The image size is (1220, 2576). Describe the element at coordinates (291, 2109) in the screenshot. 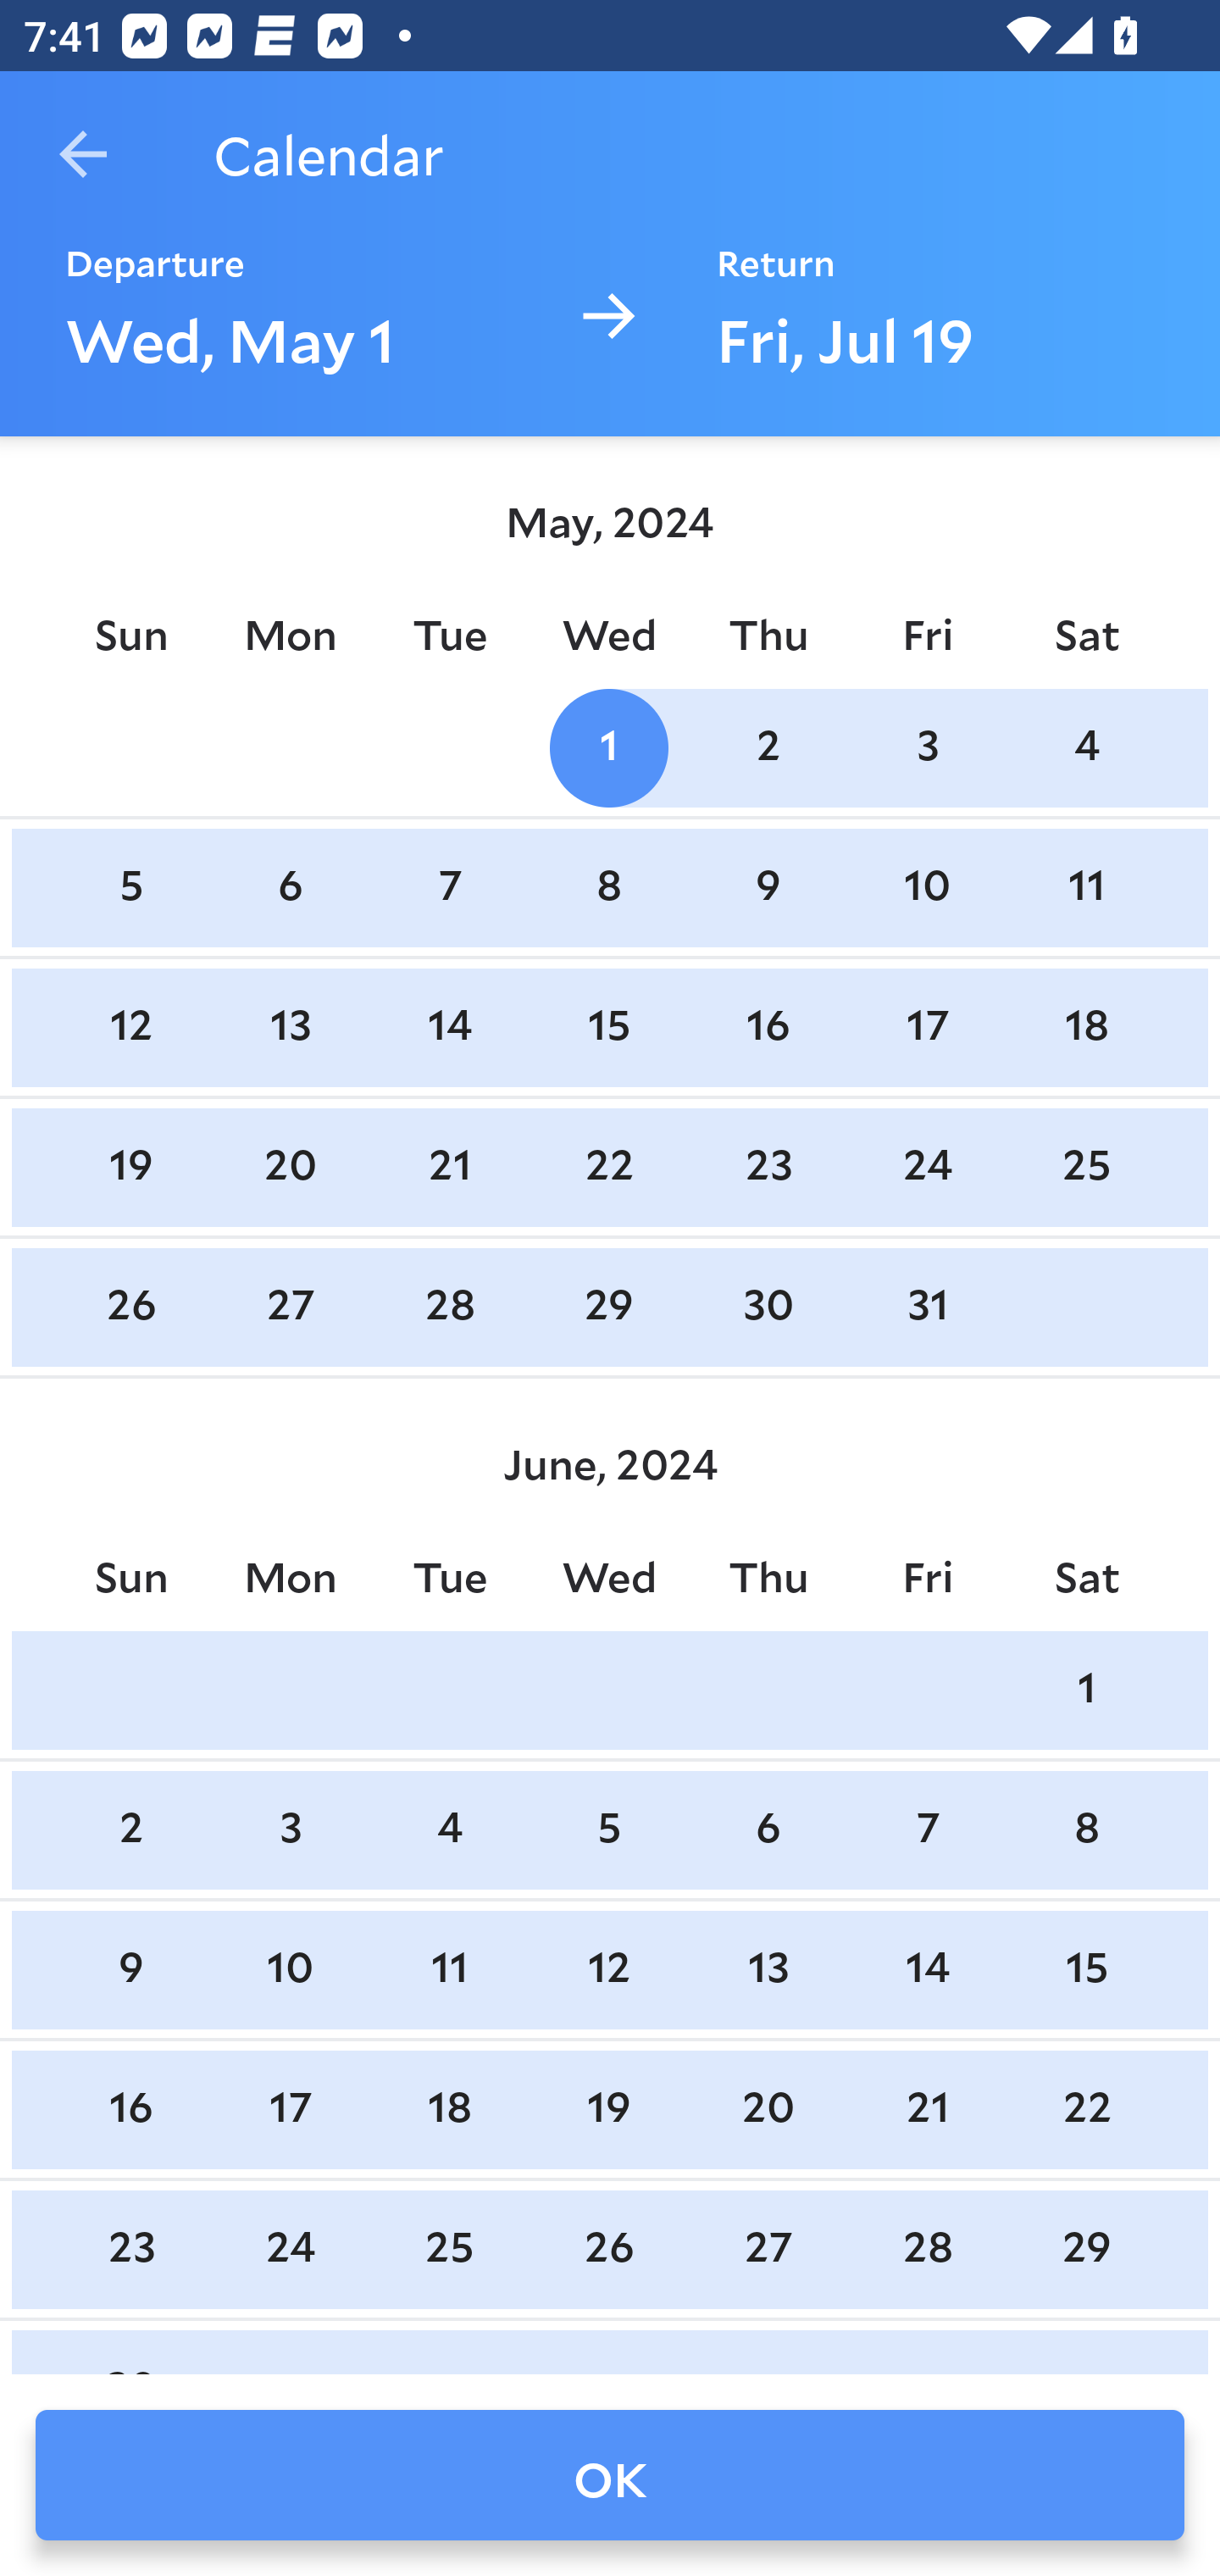

I see `17` at that location.